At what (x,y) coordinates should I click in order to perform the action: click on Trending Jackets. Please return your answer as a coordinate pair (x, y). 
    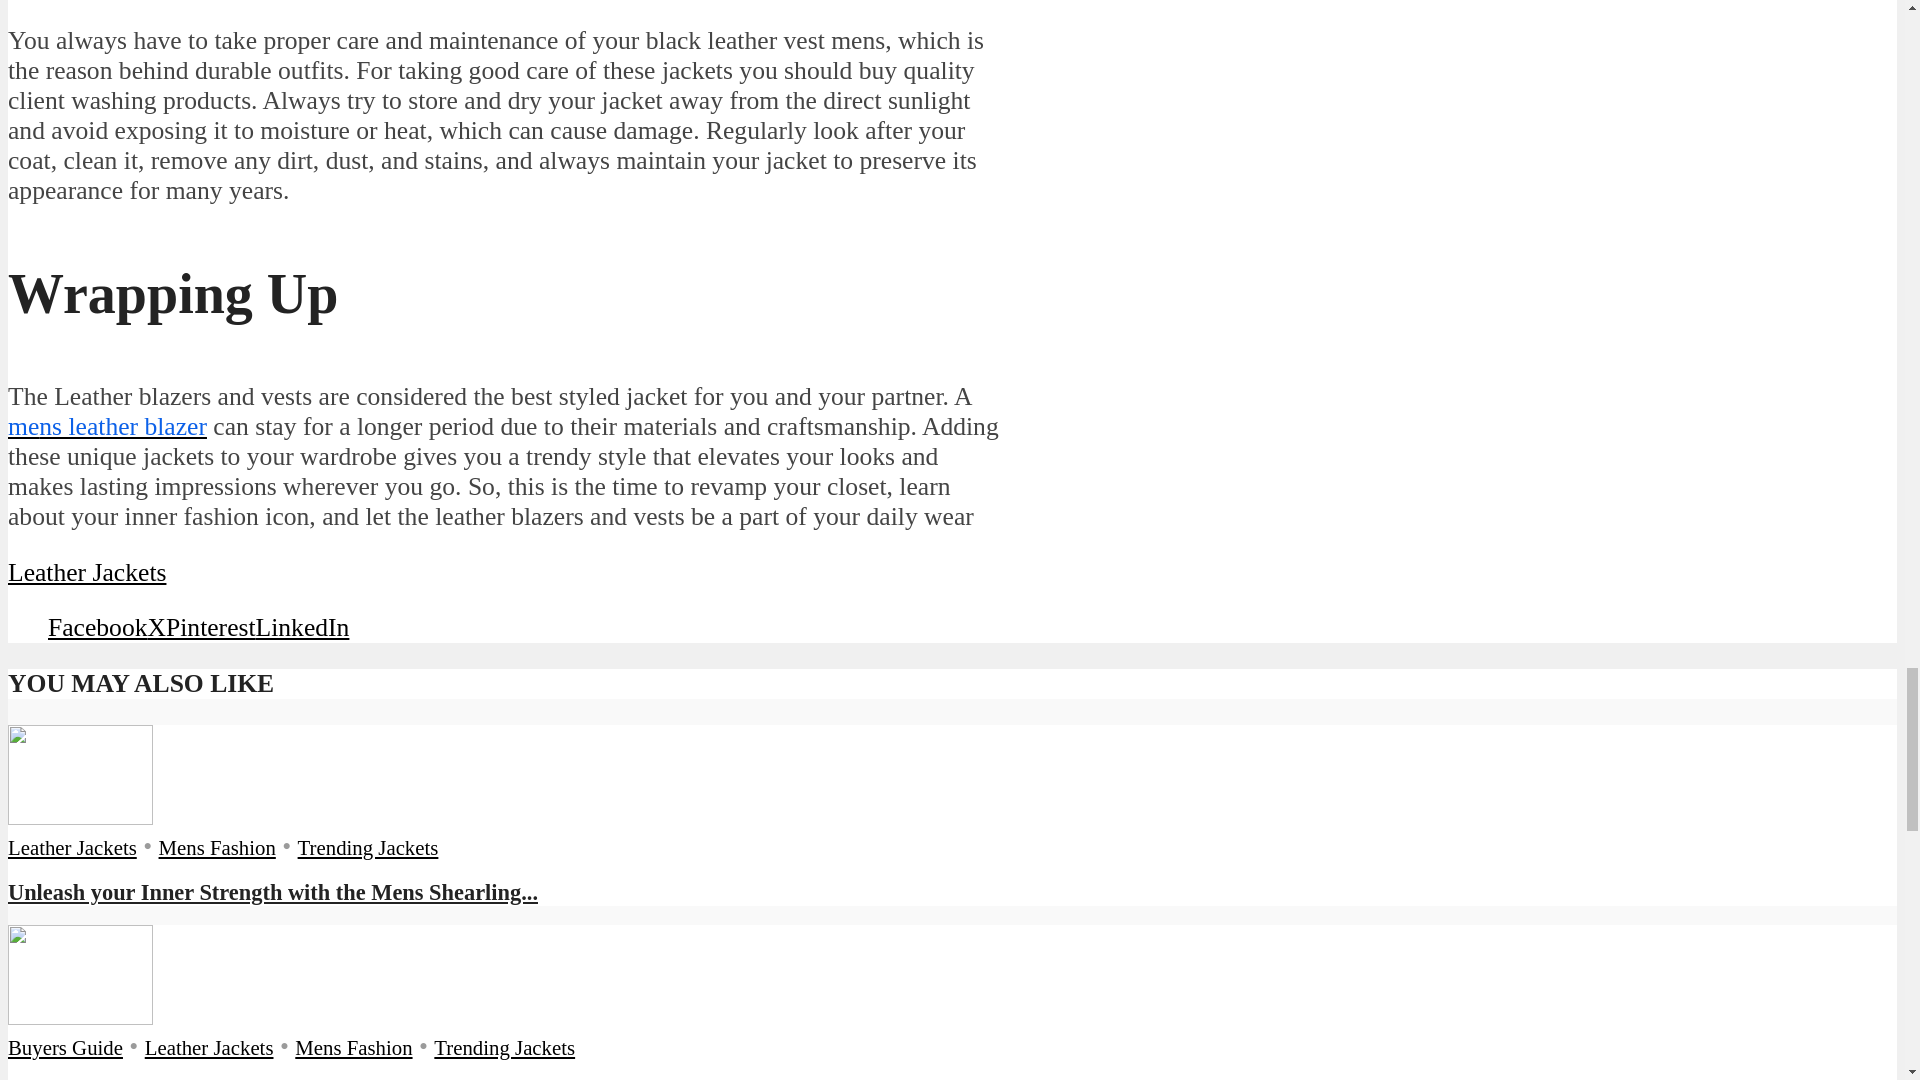
    Looking at the image, I should click on (504, 1047).